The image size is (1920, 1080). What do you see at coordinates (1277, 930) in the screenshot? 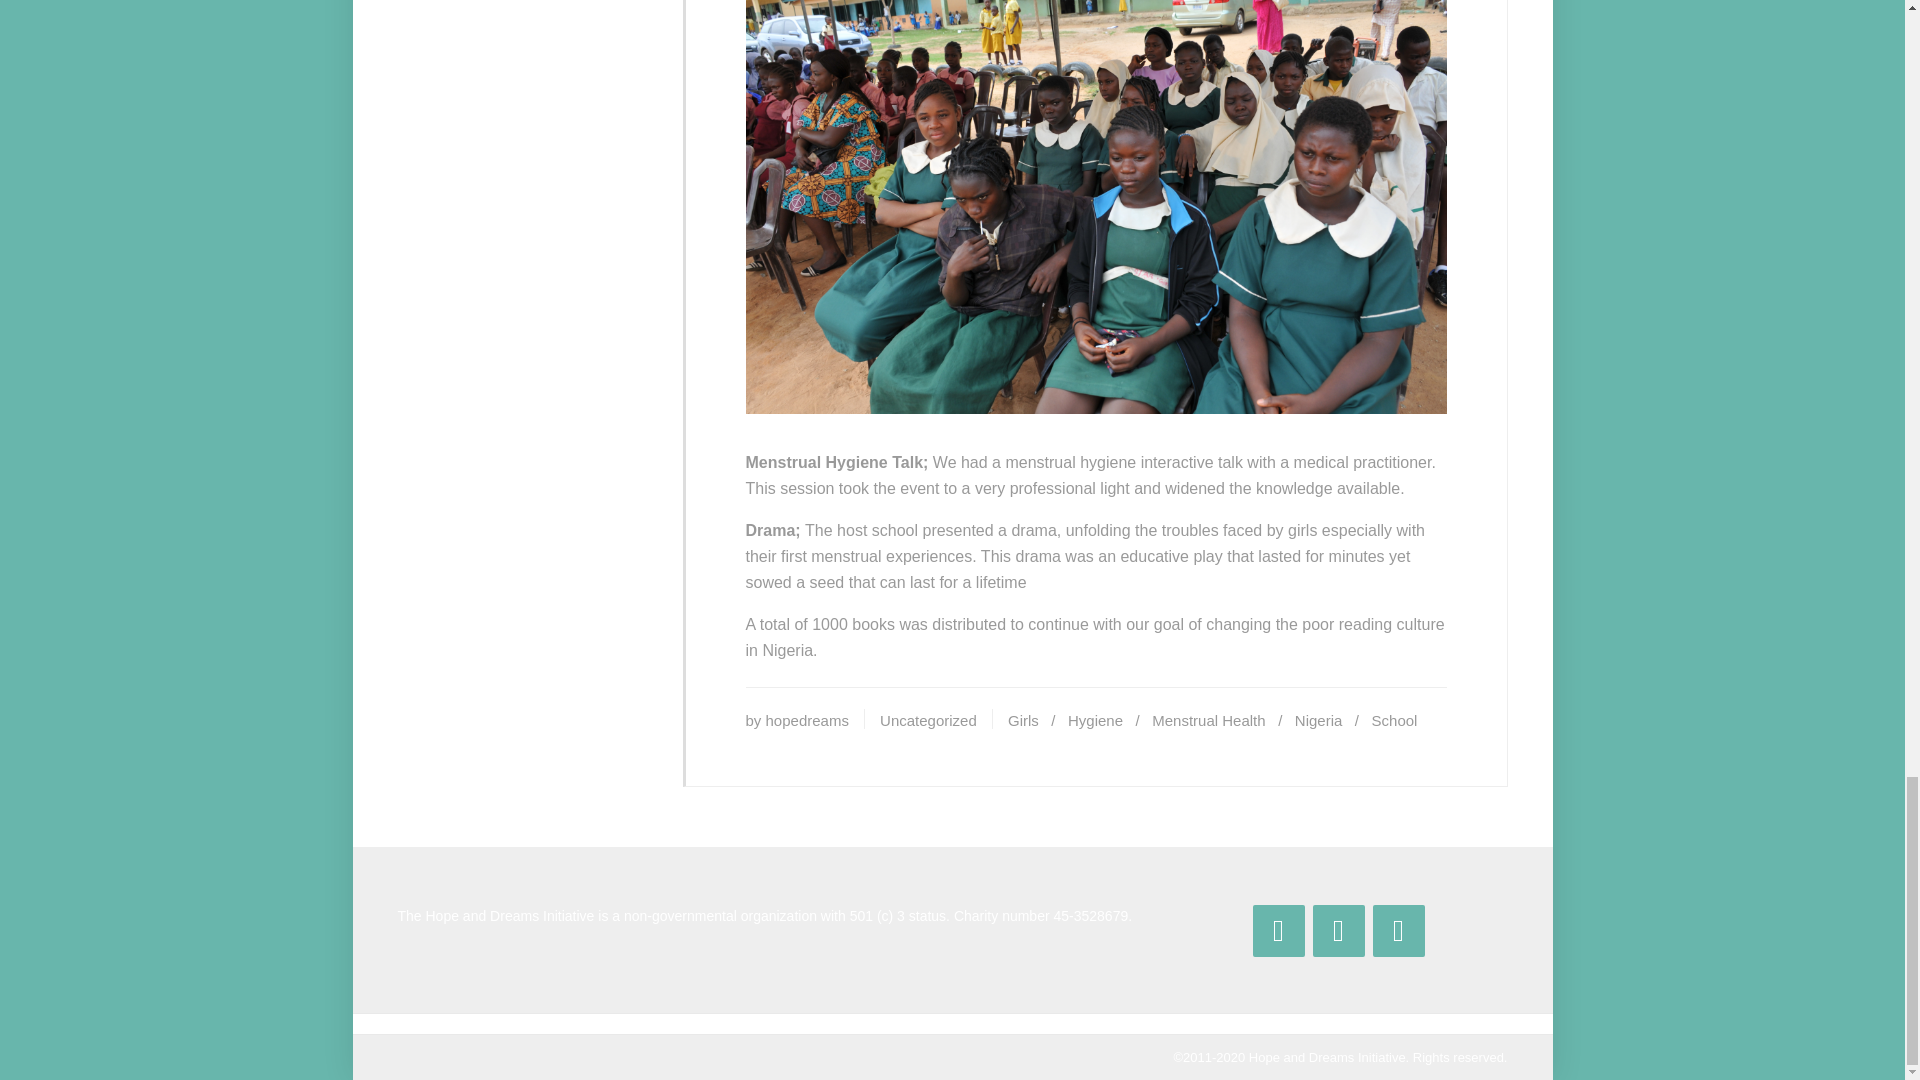
I see `Facebook` at bounding box center [1277, 930].